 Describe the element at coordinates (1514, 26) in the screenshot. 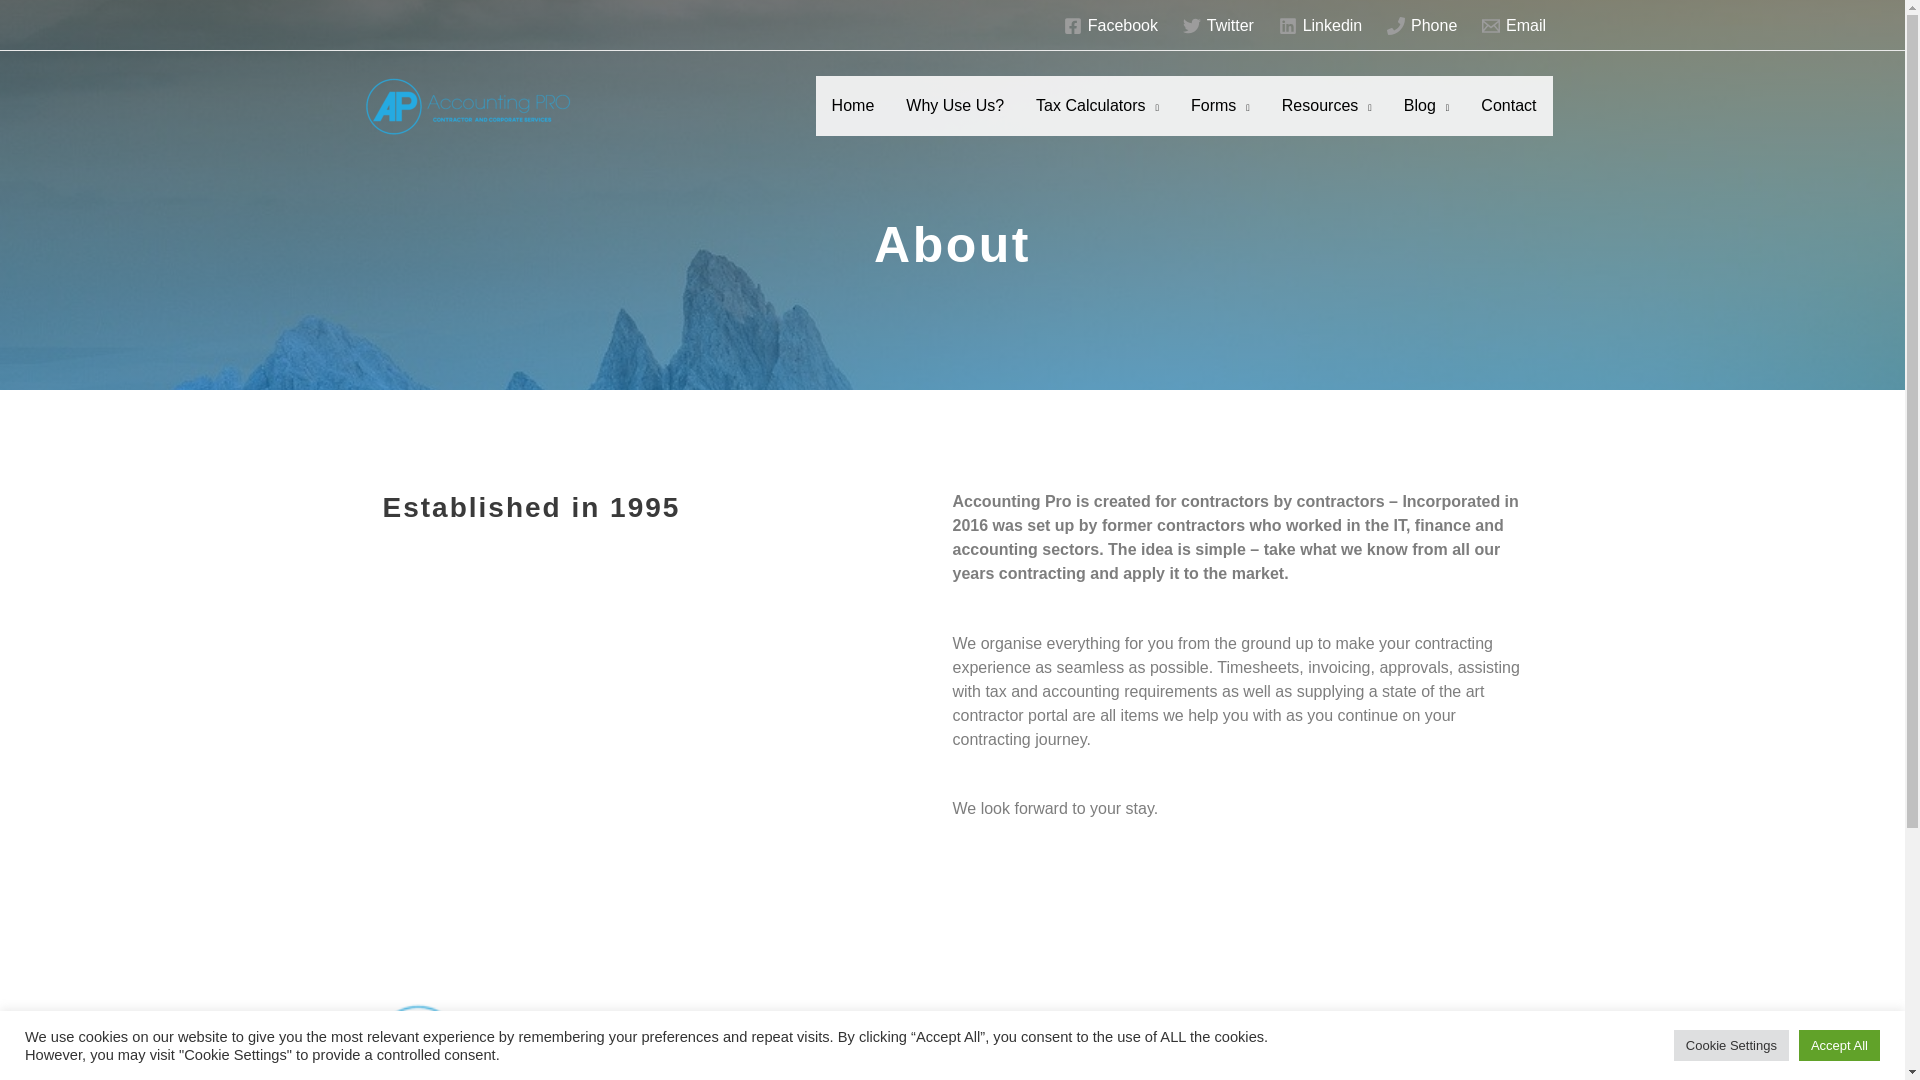

I see `Email` at that location.